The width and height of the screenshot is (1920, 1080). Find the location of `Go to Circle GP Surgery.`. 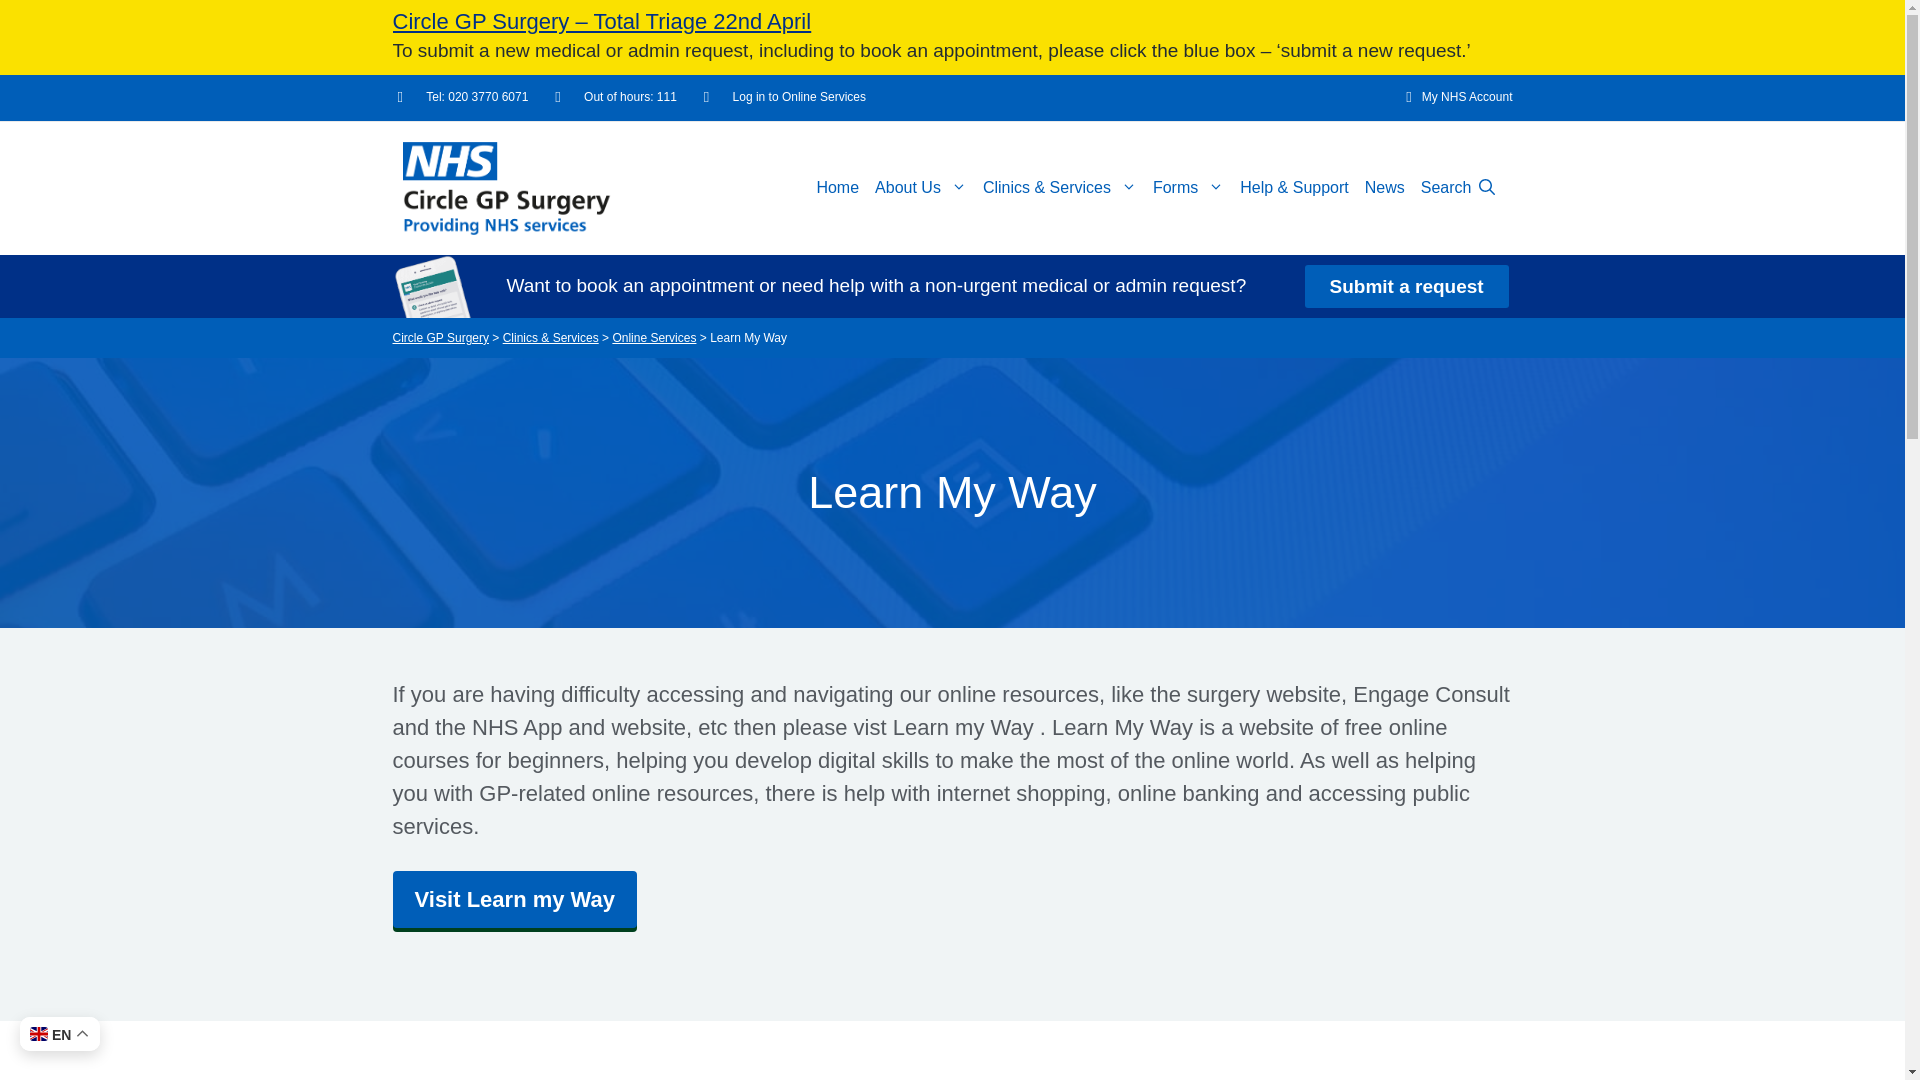

Go to Circle GP Surgery. is located at coordinates (439, 337).